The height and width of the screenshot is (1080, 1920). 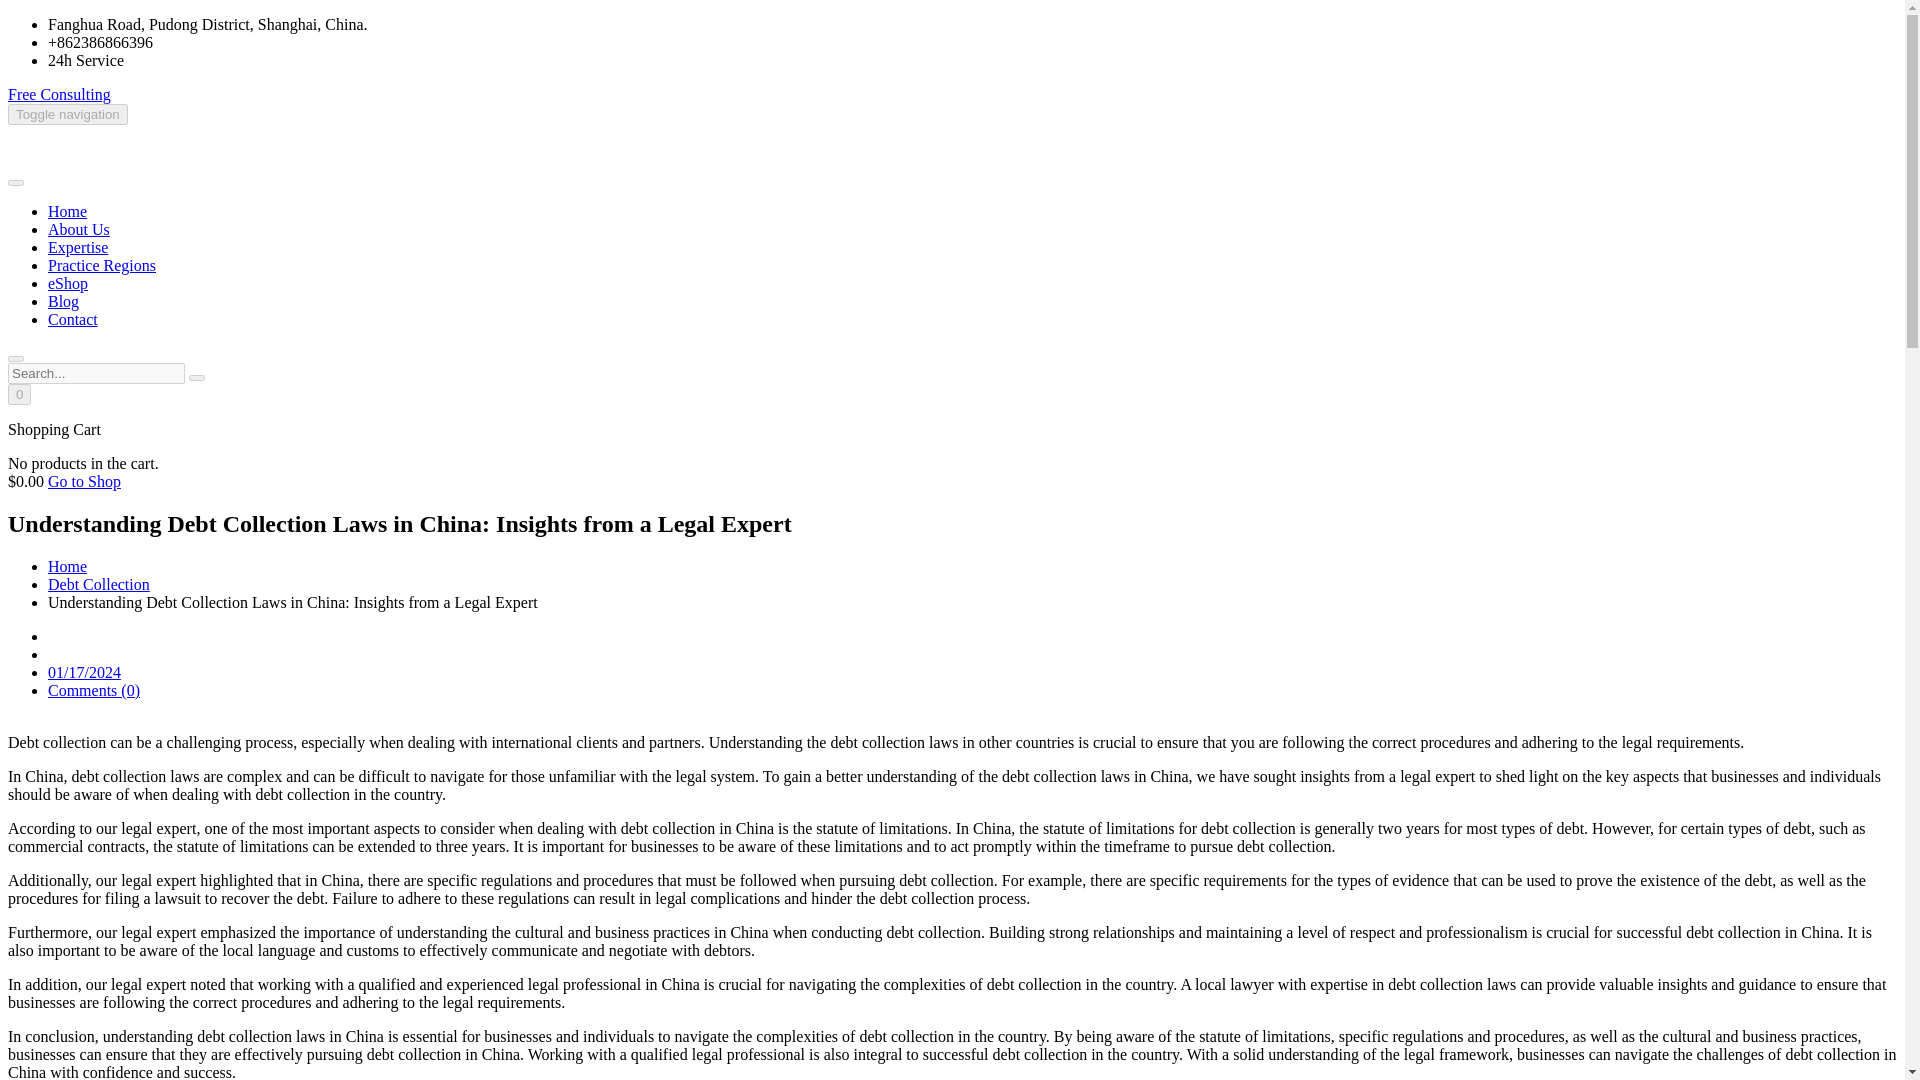 What do you see at coordinates (72, 320) in the screenshot?
I see `Contact` at bounding box center [72, 320].